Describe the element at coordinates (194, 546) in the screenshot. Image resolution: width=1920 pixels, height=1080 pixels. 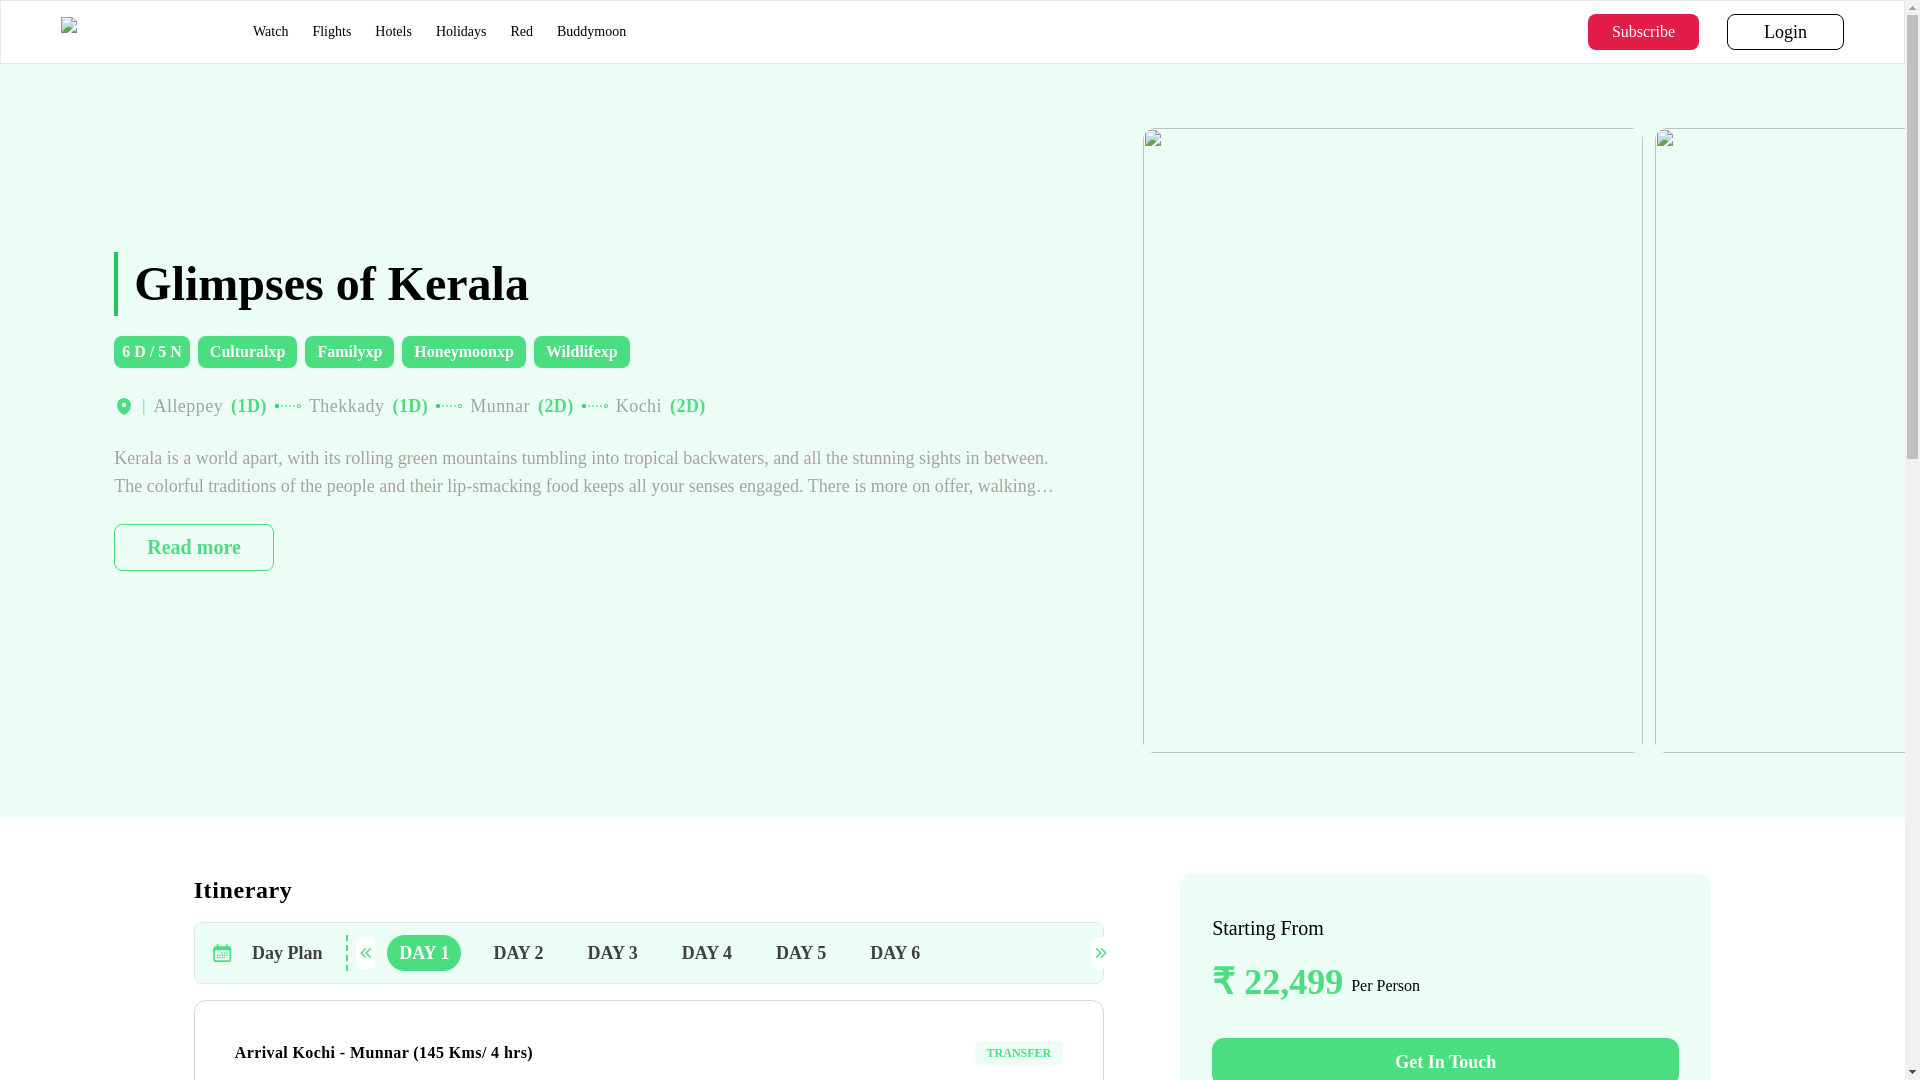
I see `Read more` at that location.